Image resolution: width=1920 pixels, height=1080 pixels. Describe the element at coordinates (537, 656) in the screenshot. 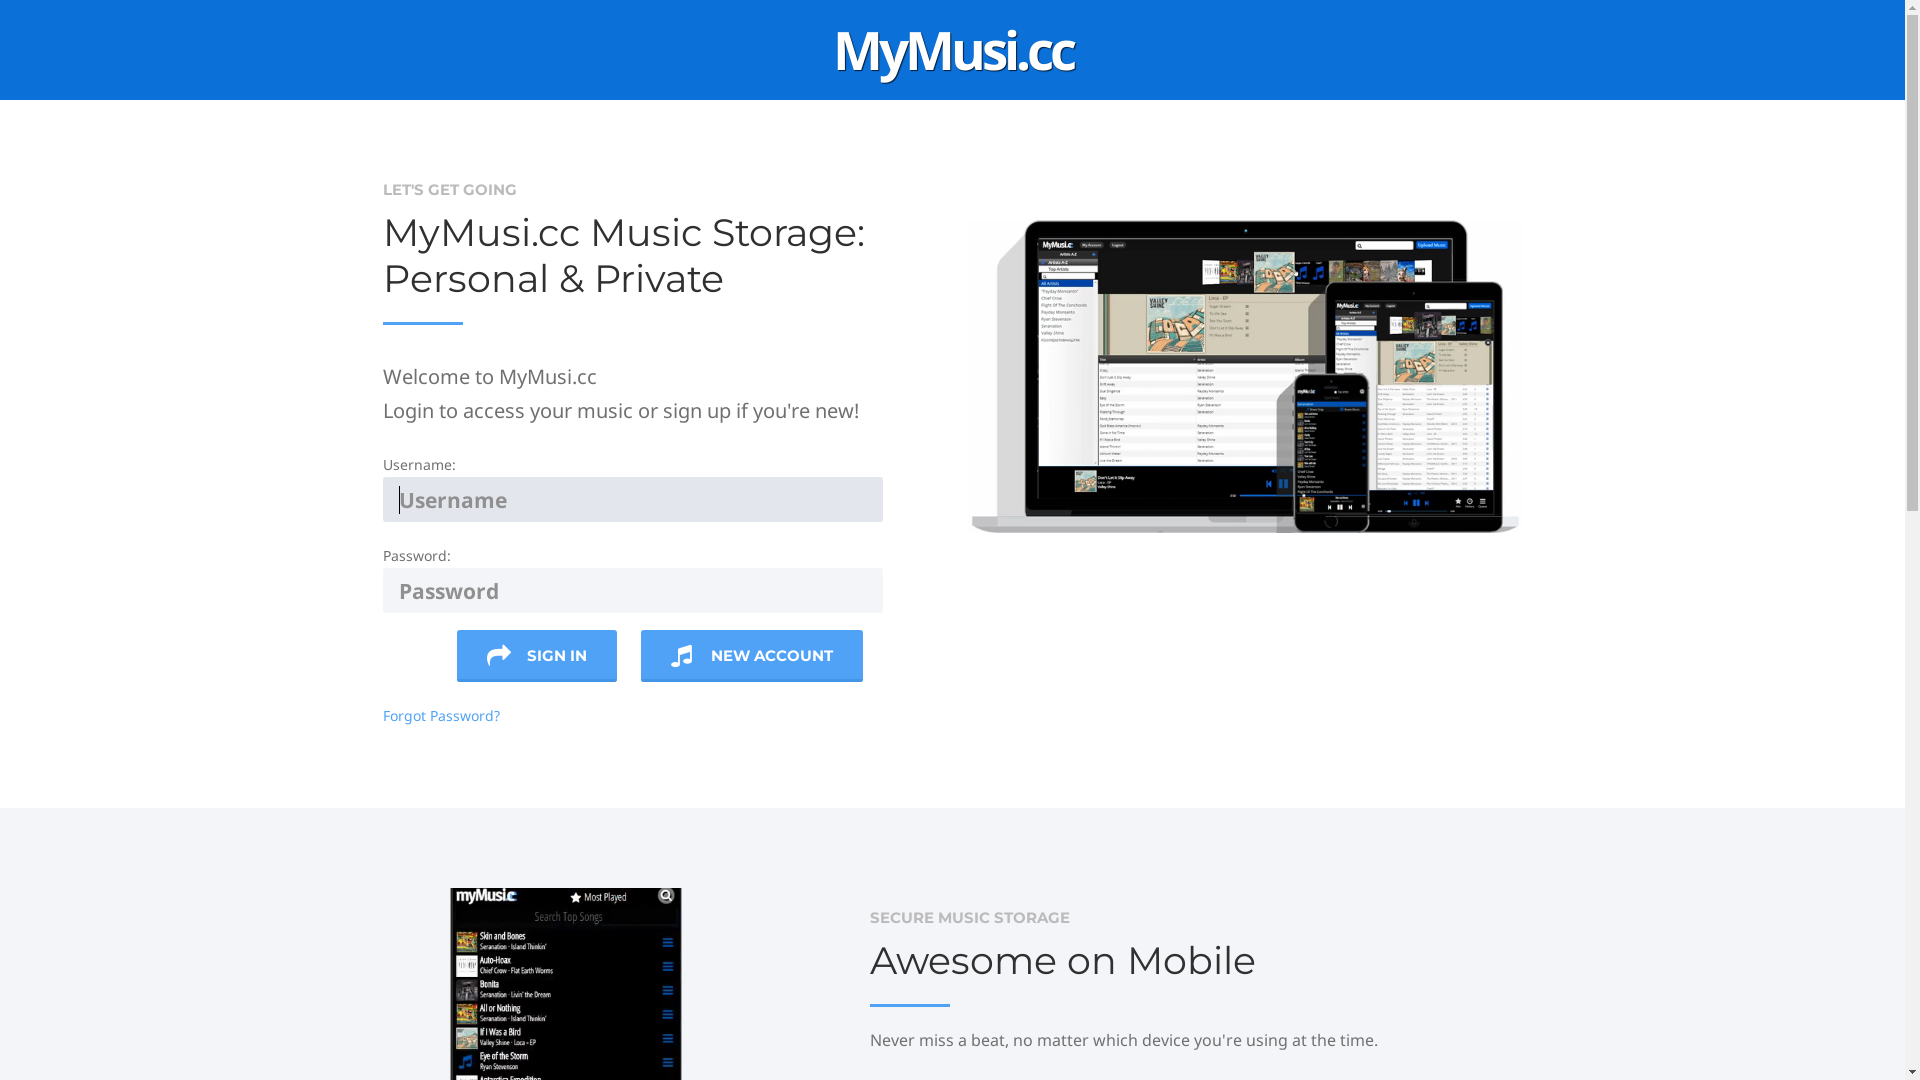

I see `SIGN IN` at that location.